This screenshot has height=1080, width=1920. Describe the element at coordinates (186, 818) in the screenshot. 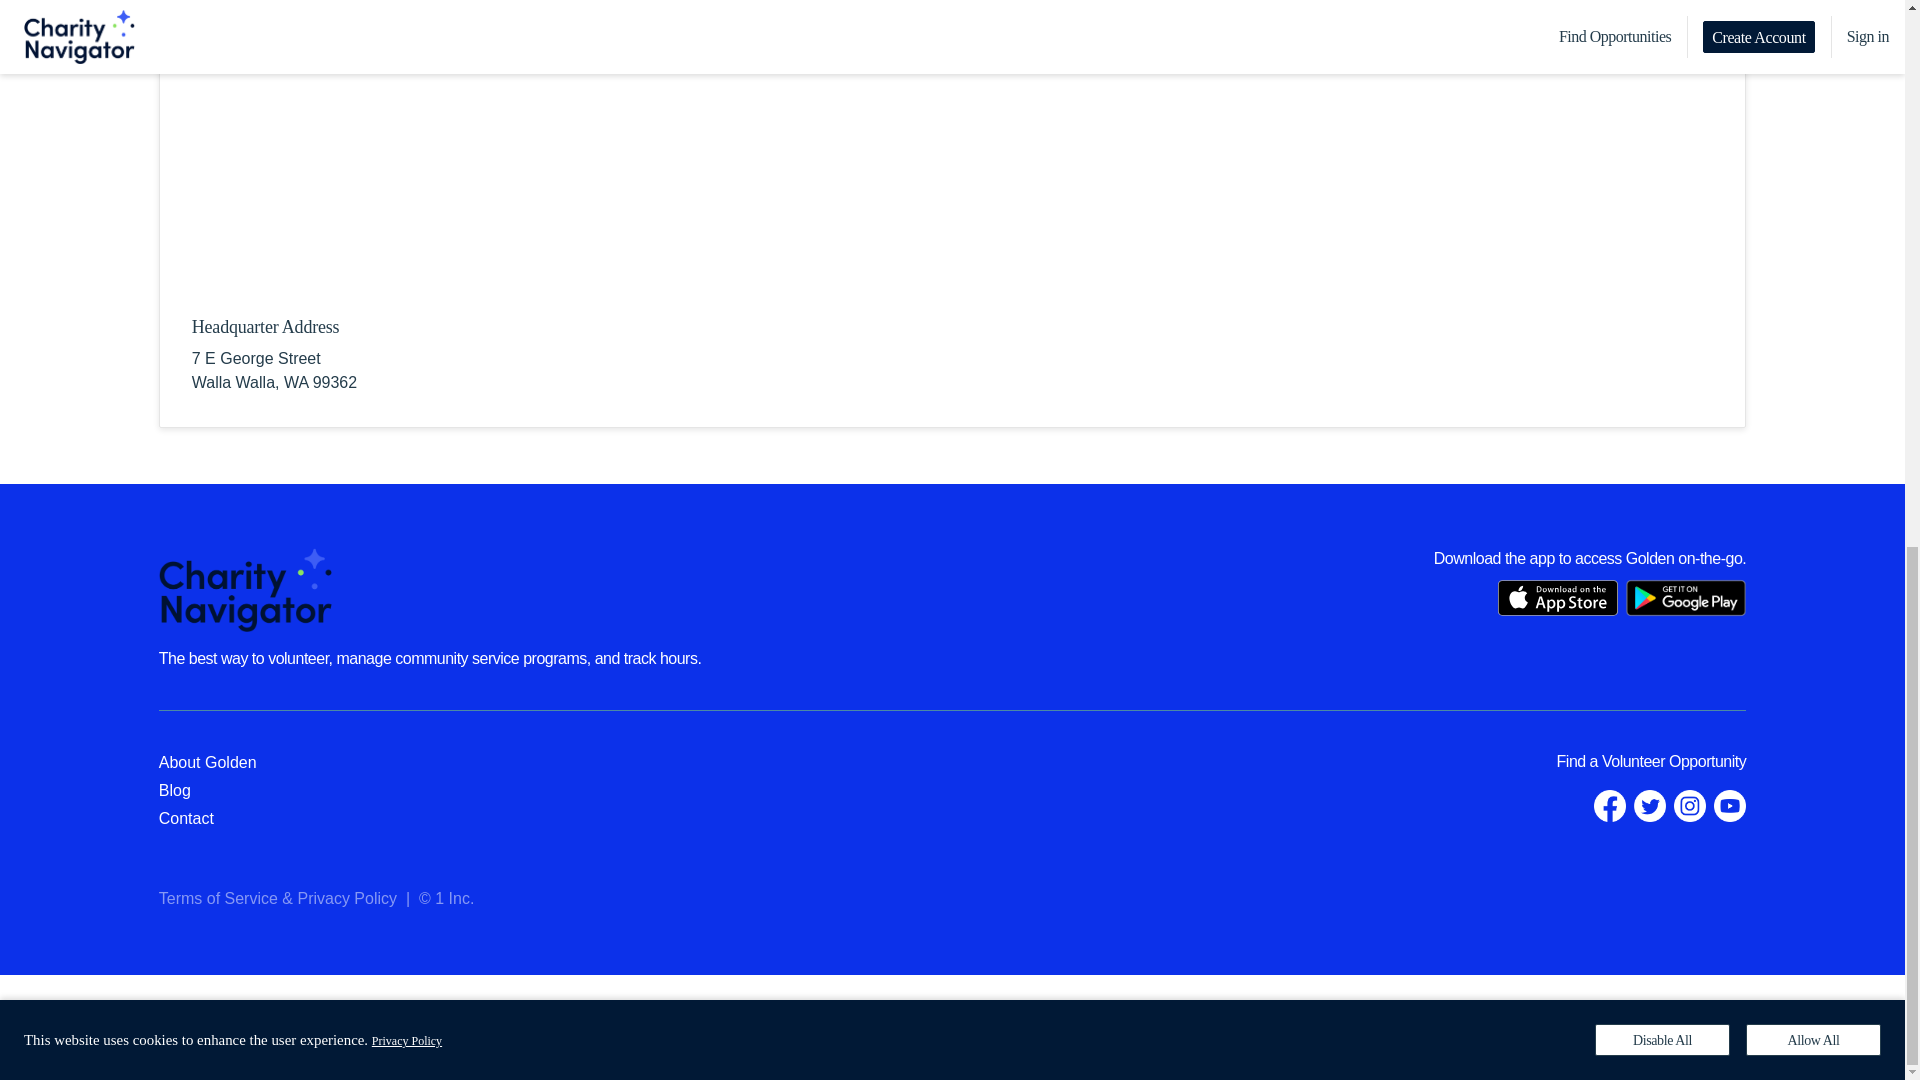

I see `Contact` at that location.